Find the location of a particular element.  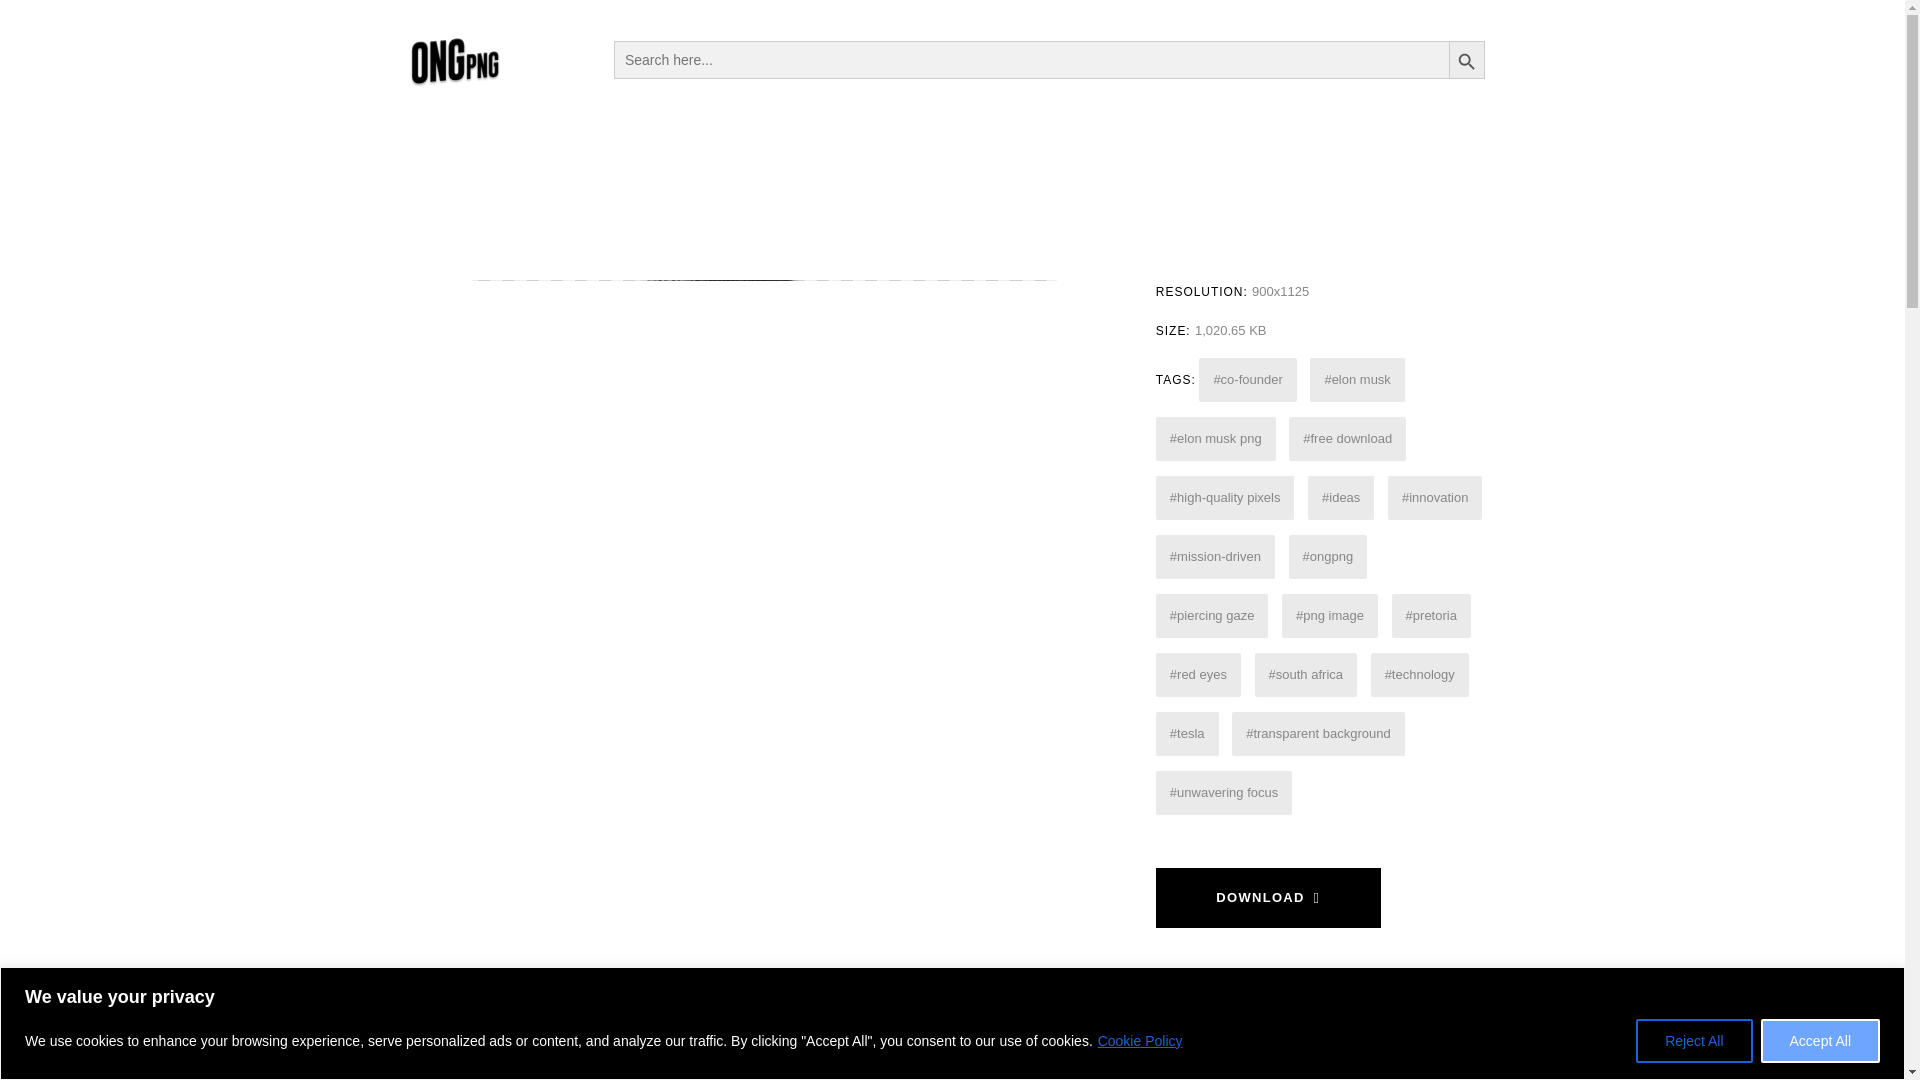

Accept All is located at coordinates (1820, 1040).